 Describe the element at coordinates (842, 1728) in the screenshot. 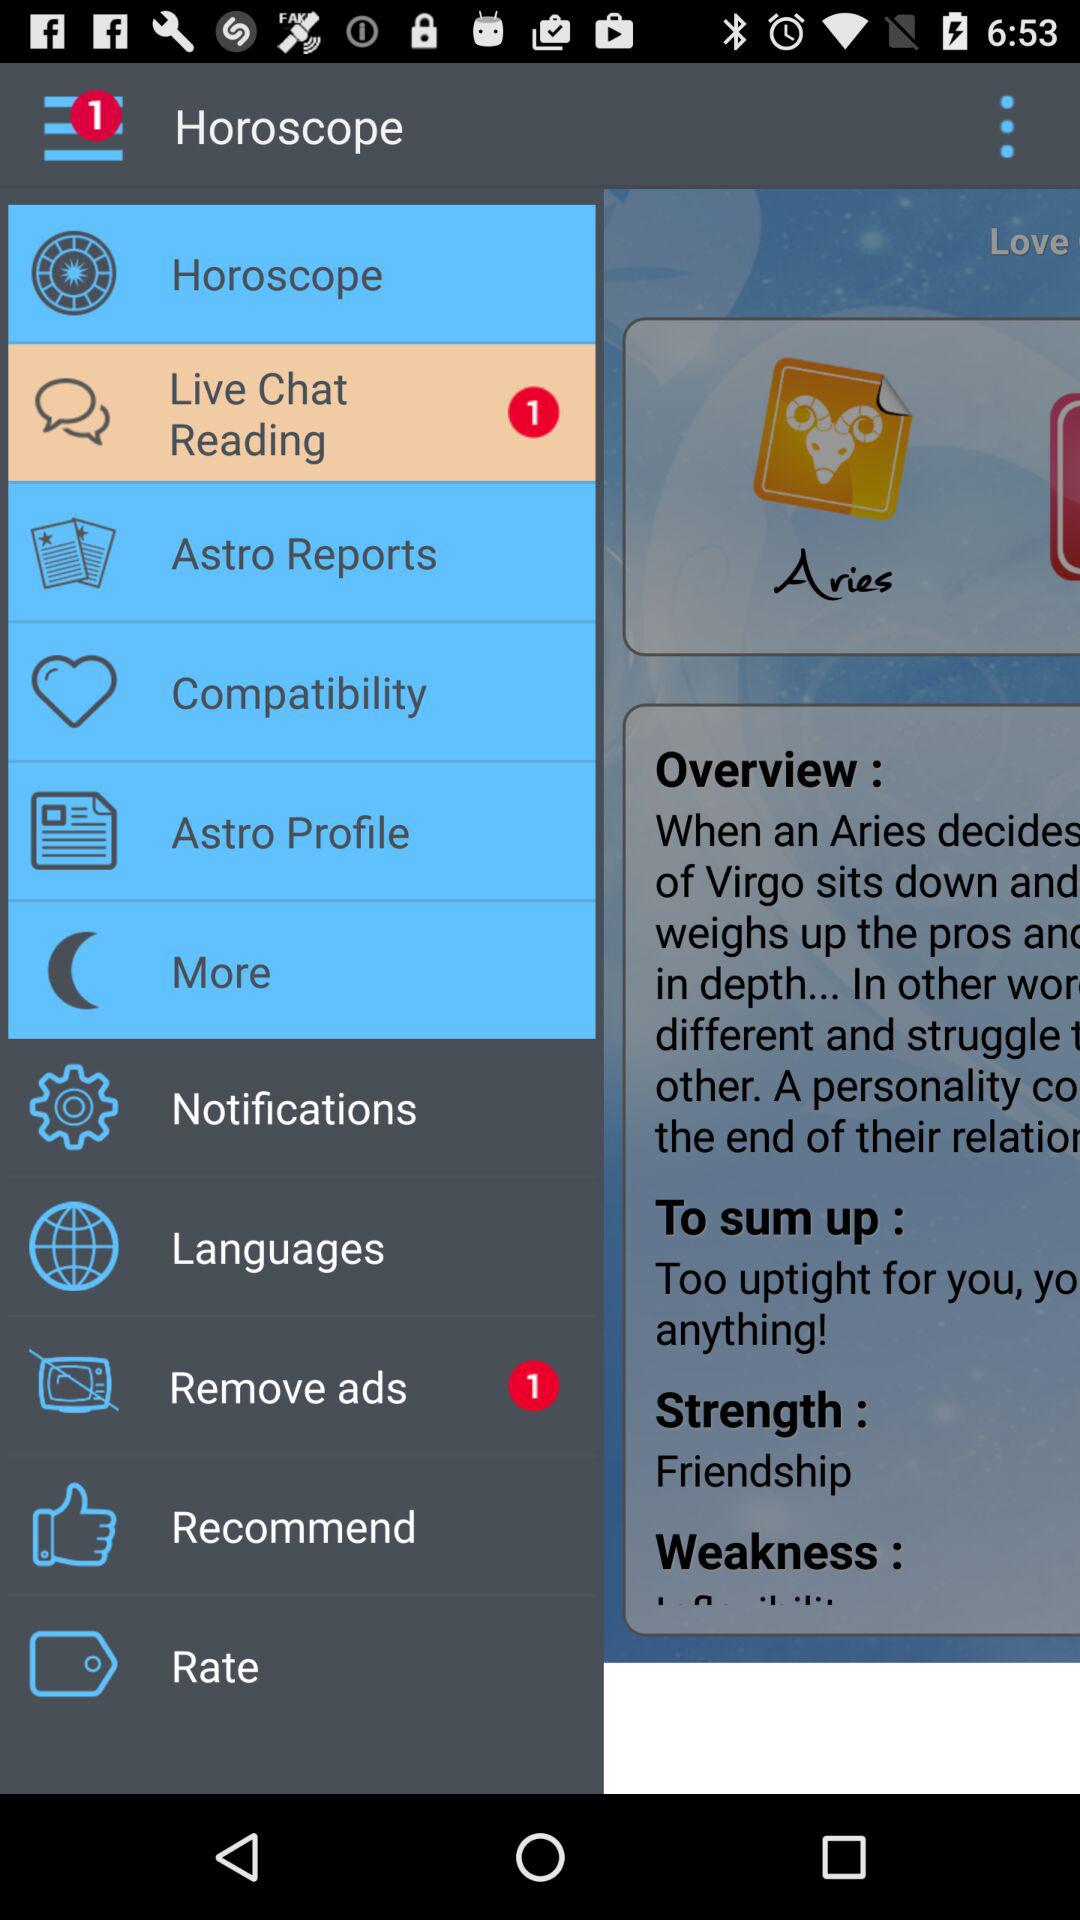

I see `turn off the app next to rate icon` at that location.